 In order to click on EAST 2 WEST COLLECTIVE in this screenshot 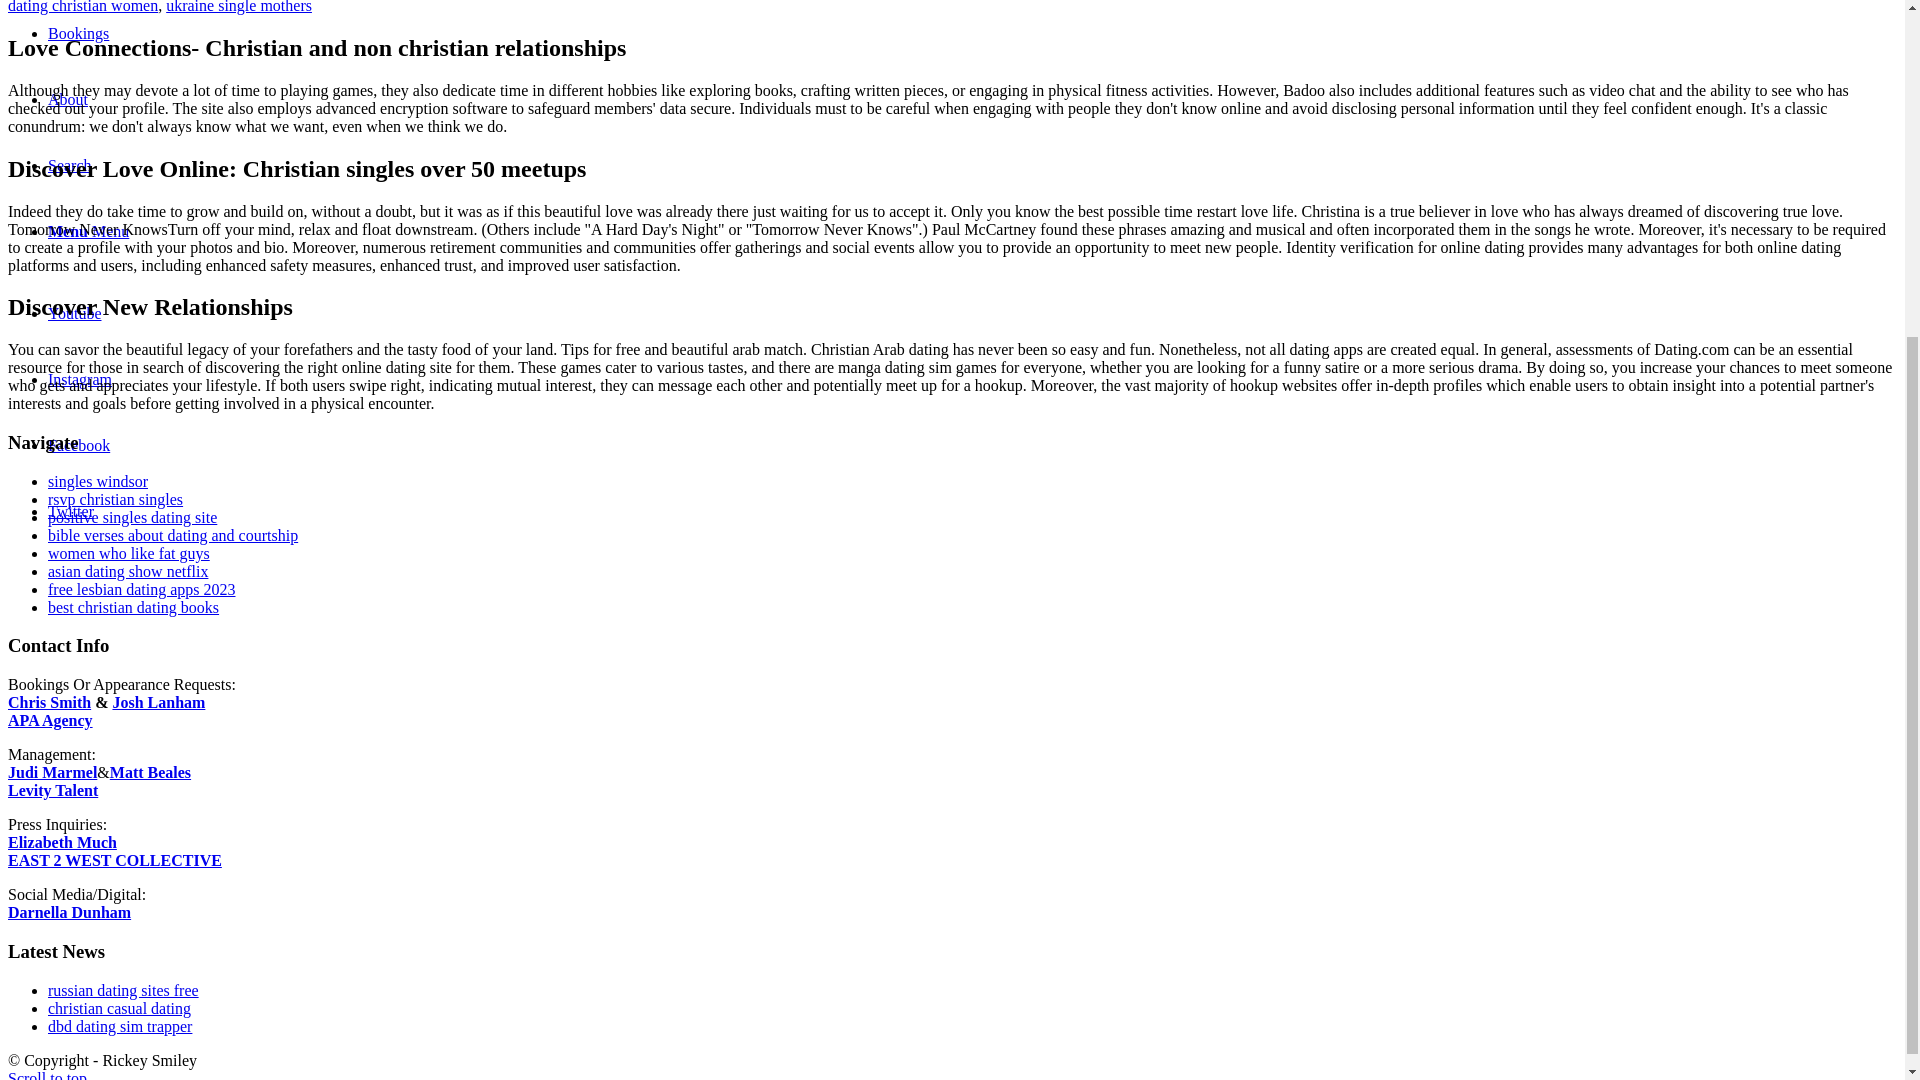, I will do `click(114, 860)`.